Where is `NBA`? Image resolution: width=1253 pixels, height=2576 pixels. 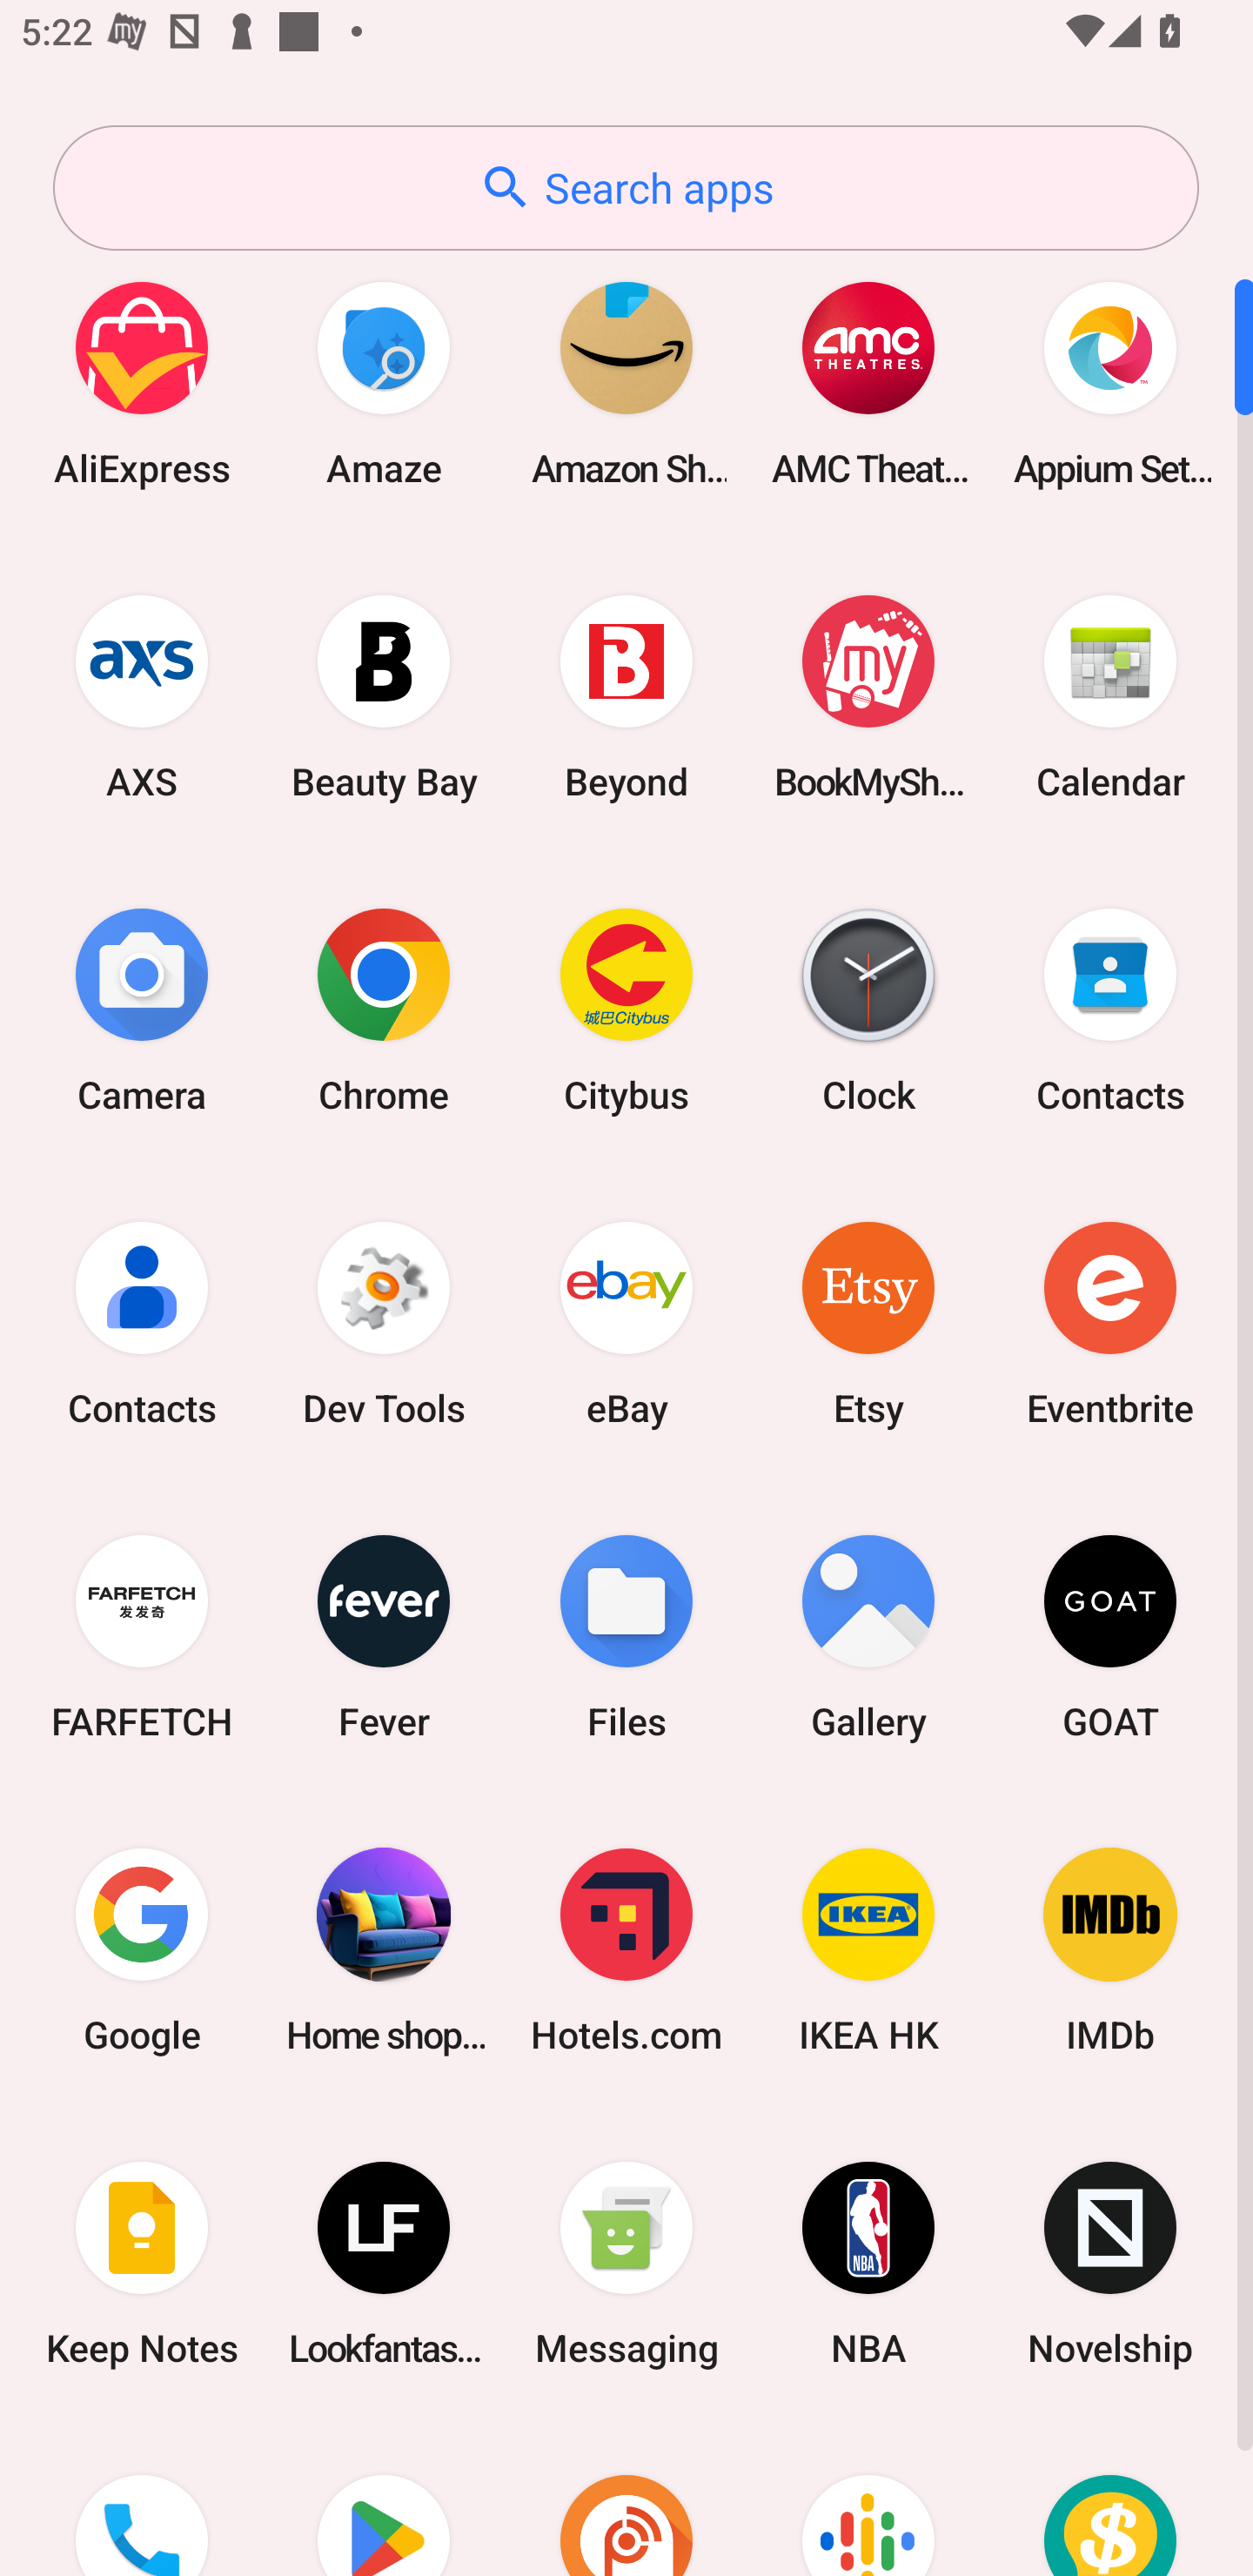 NBA is located at coordinates (868, 2264).